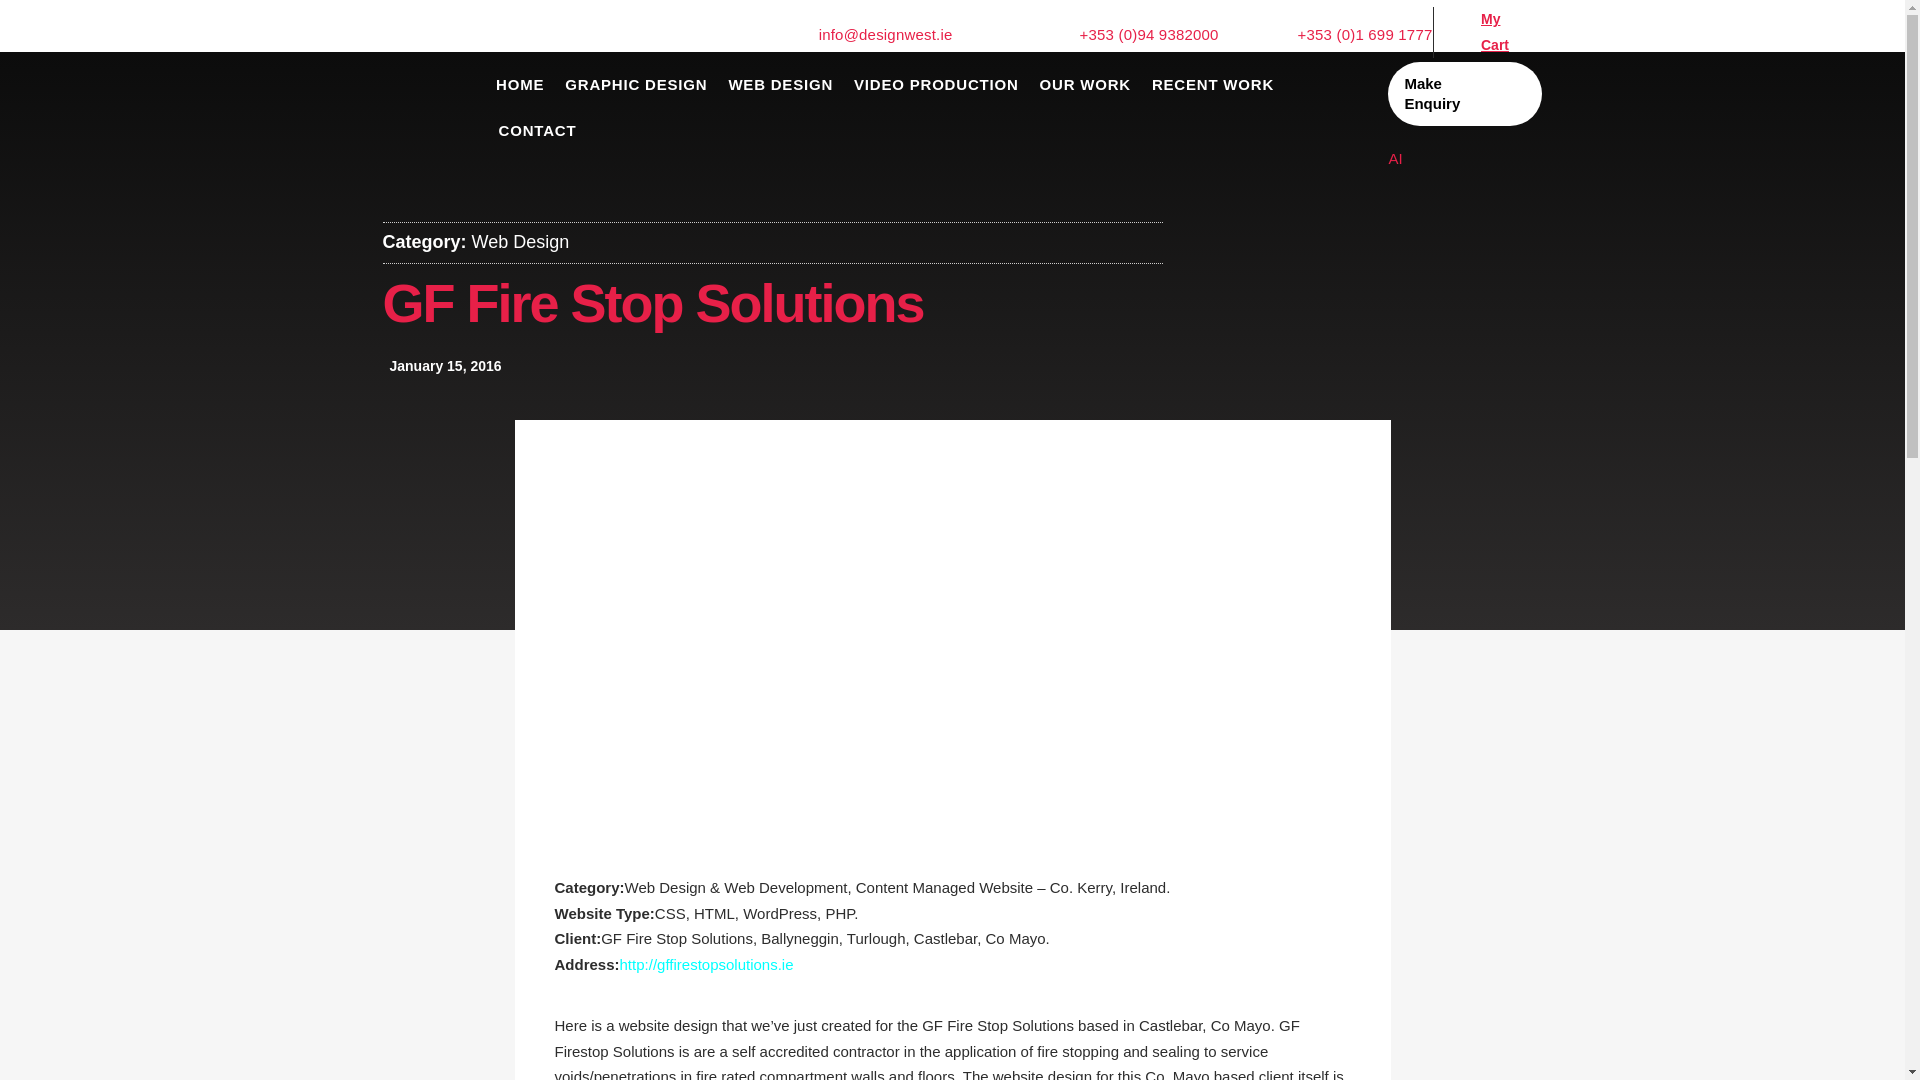  Describe the element at coordinates (1085, 84) in the screenshot. I see `OUR WORK` at that location.